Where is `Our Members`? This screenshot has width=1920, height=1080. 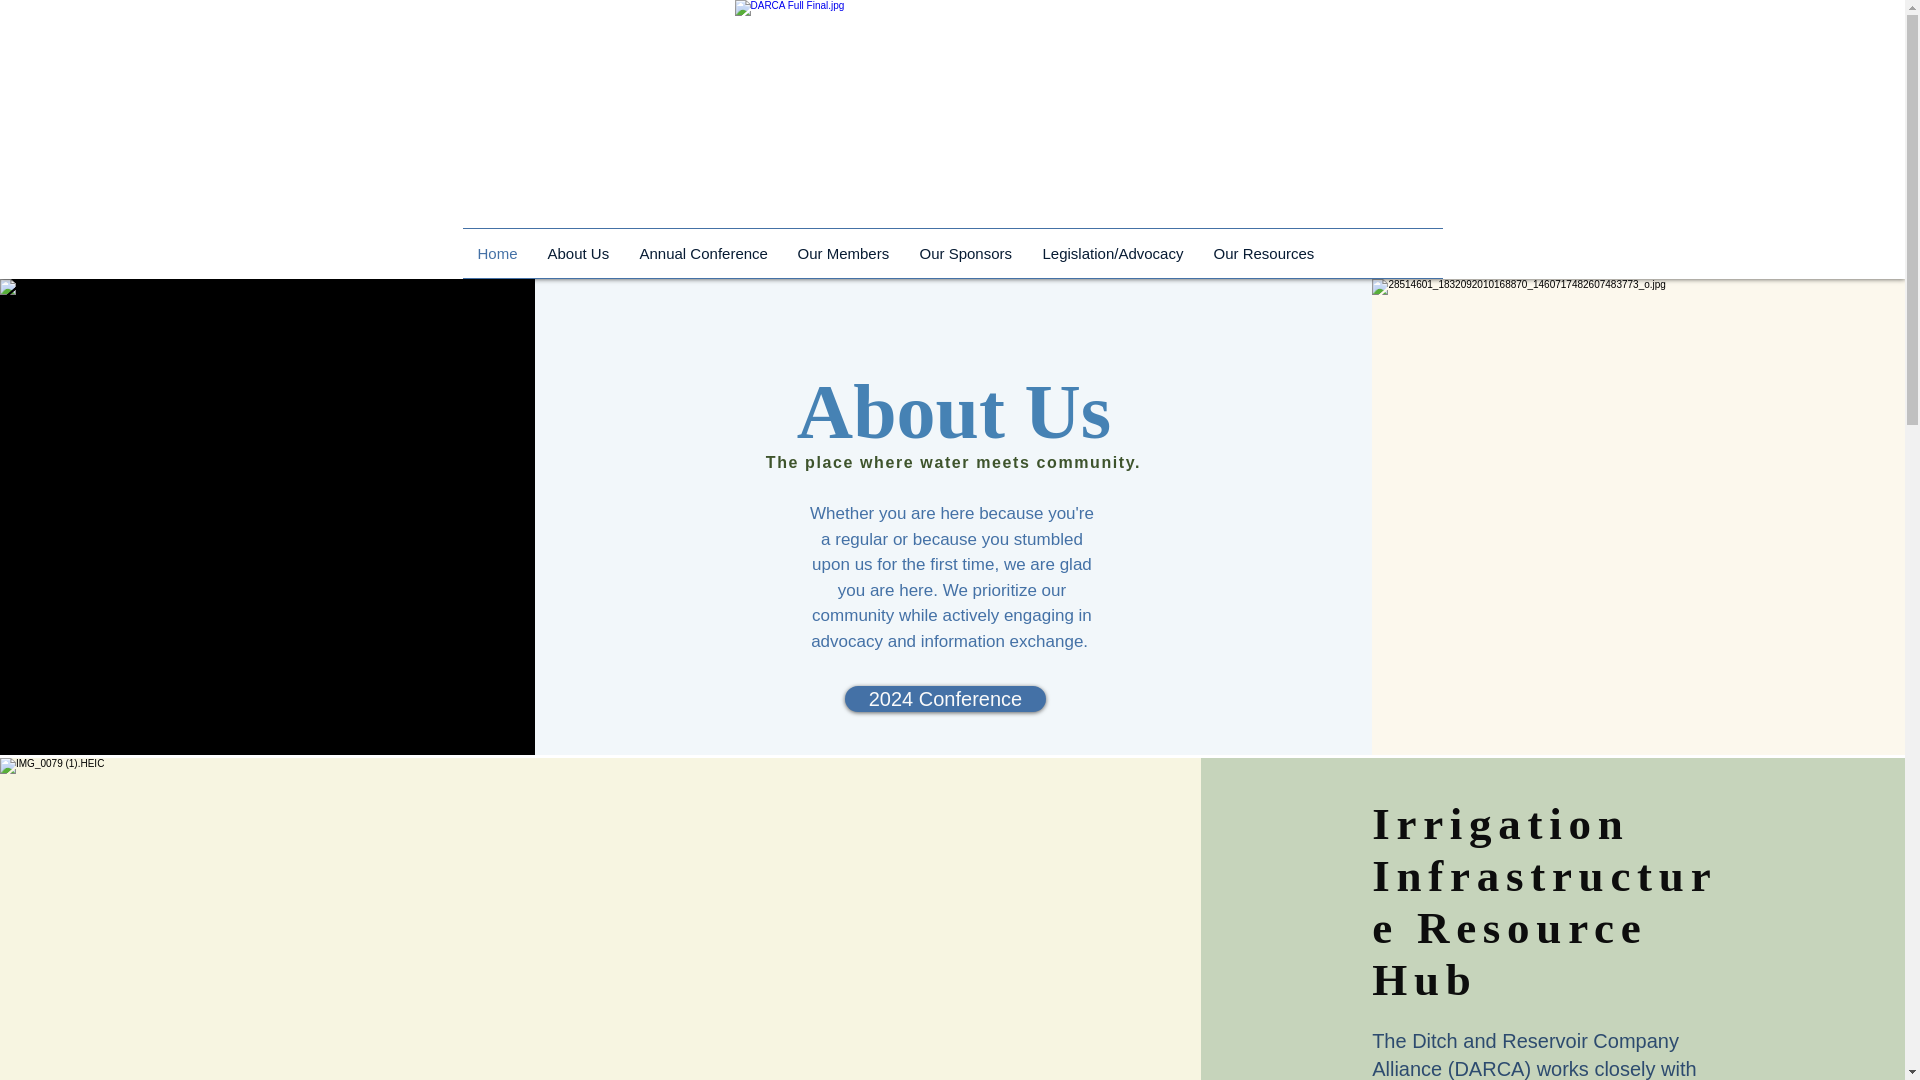
Our Members is located at coordinates (842, 252).